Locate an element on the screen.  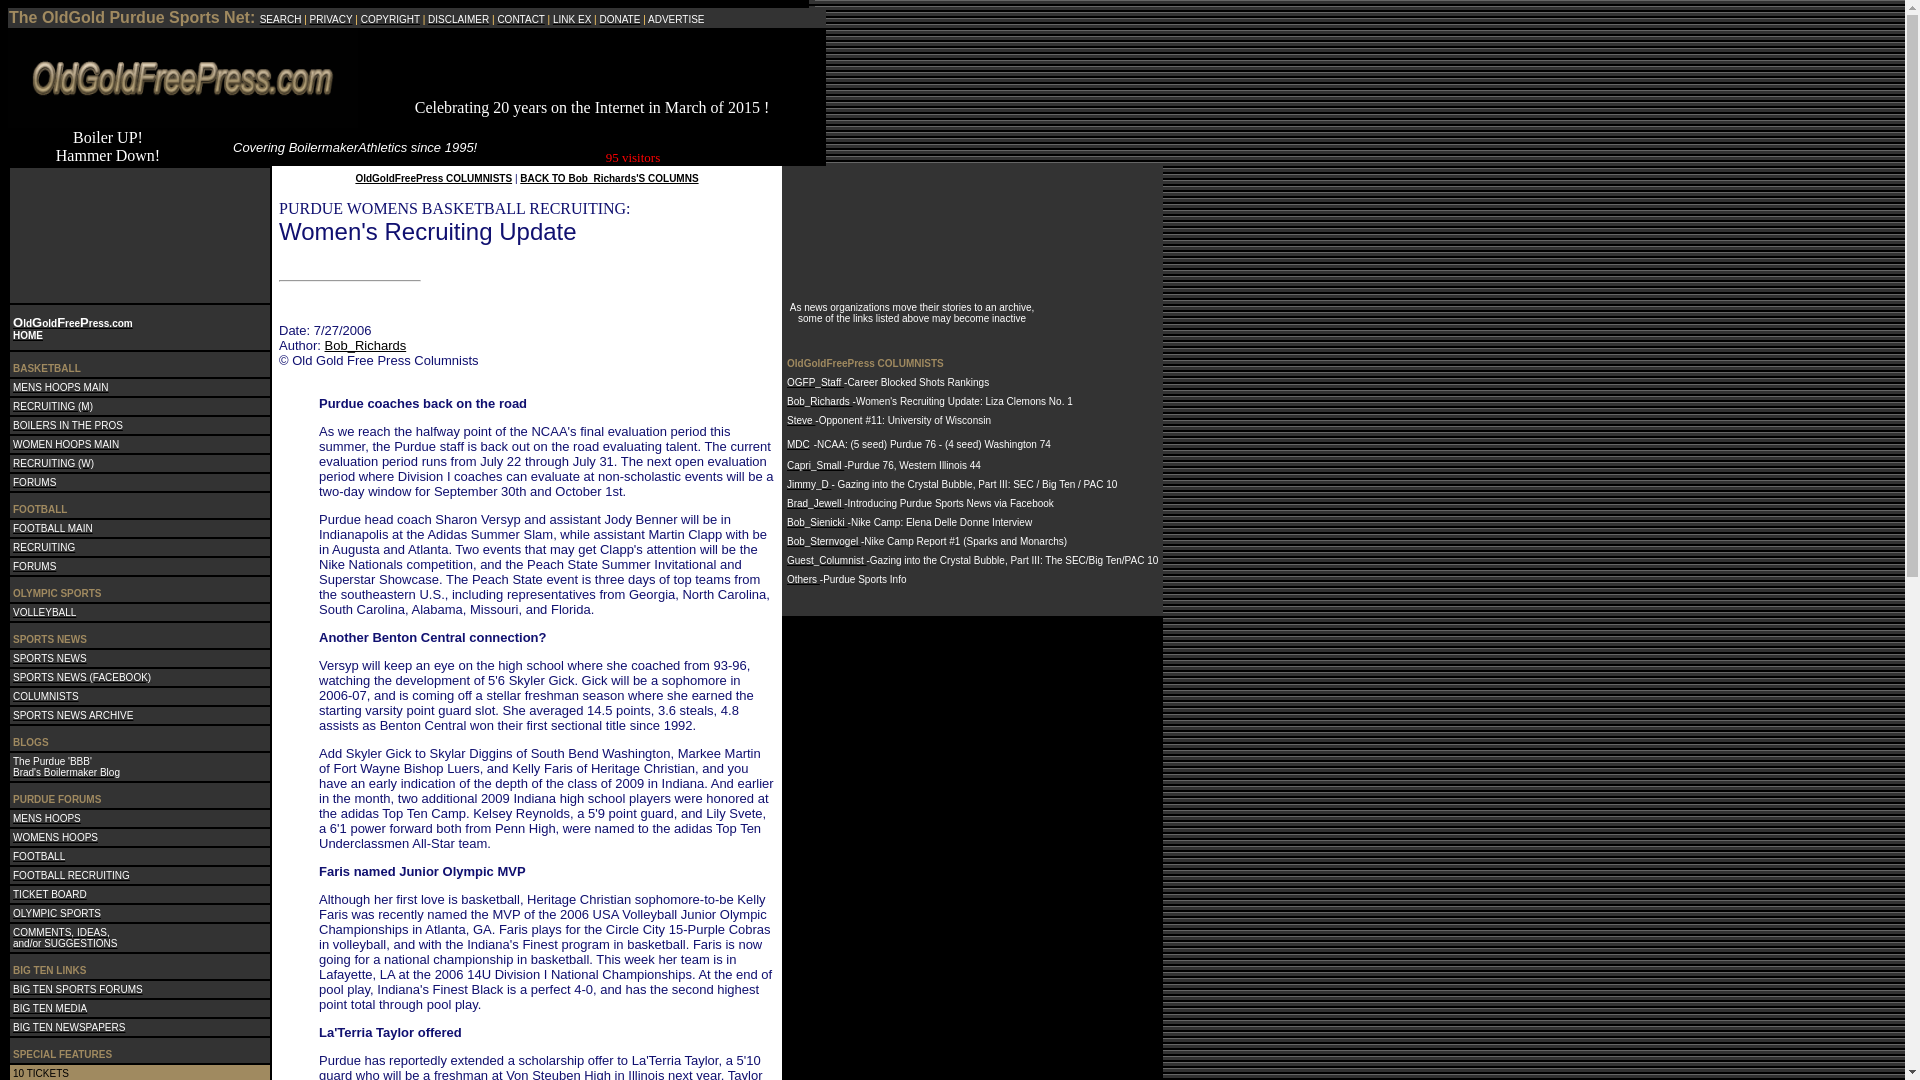
95 visitors is located at coordinates (633, 156).